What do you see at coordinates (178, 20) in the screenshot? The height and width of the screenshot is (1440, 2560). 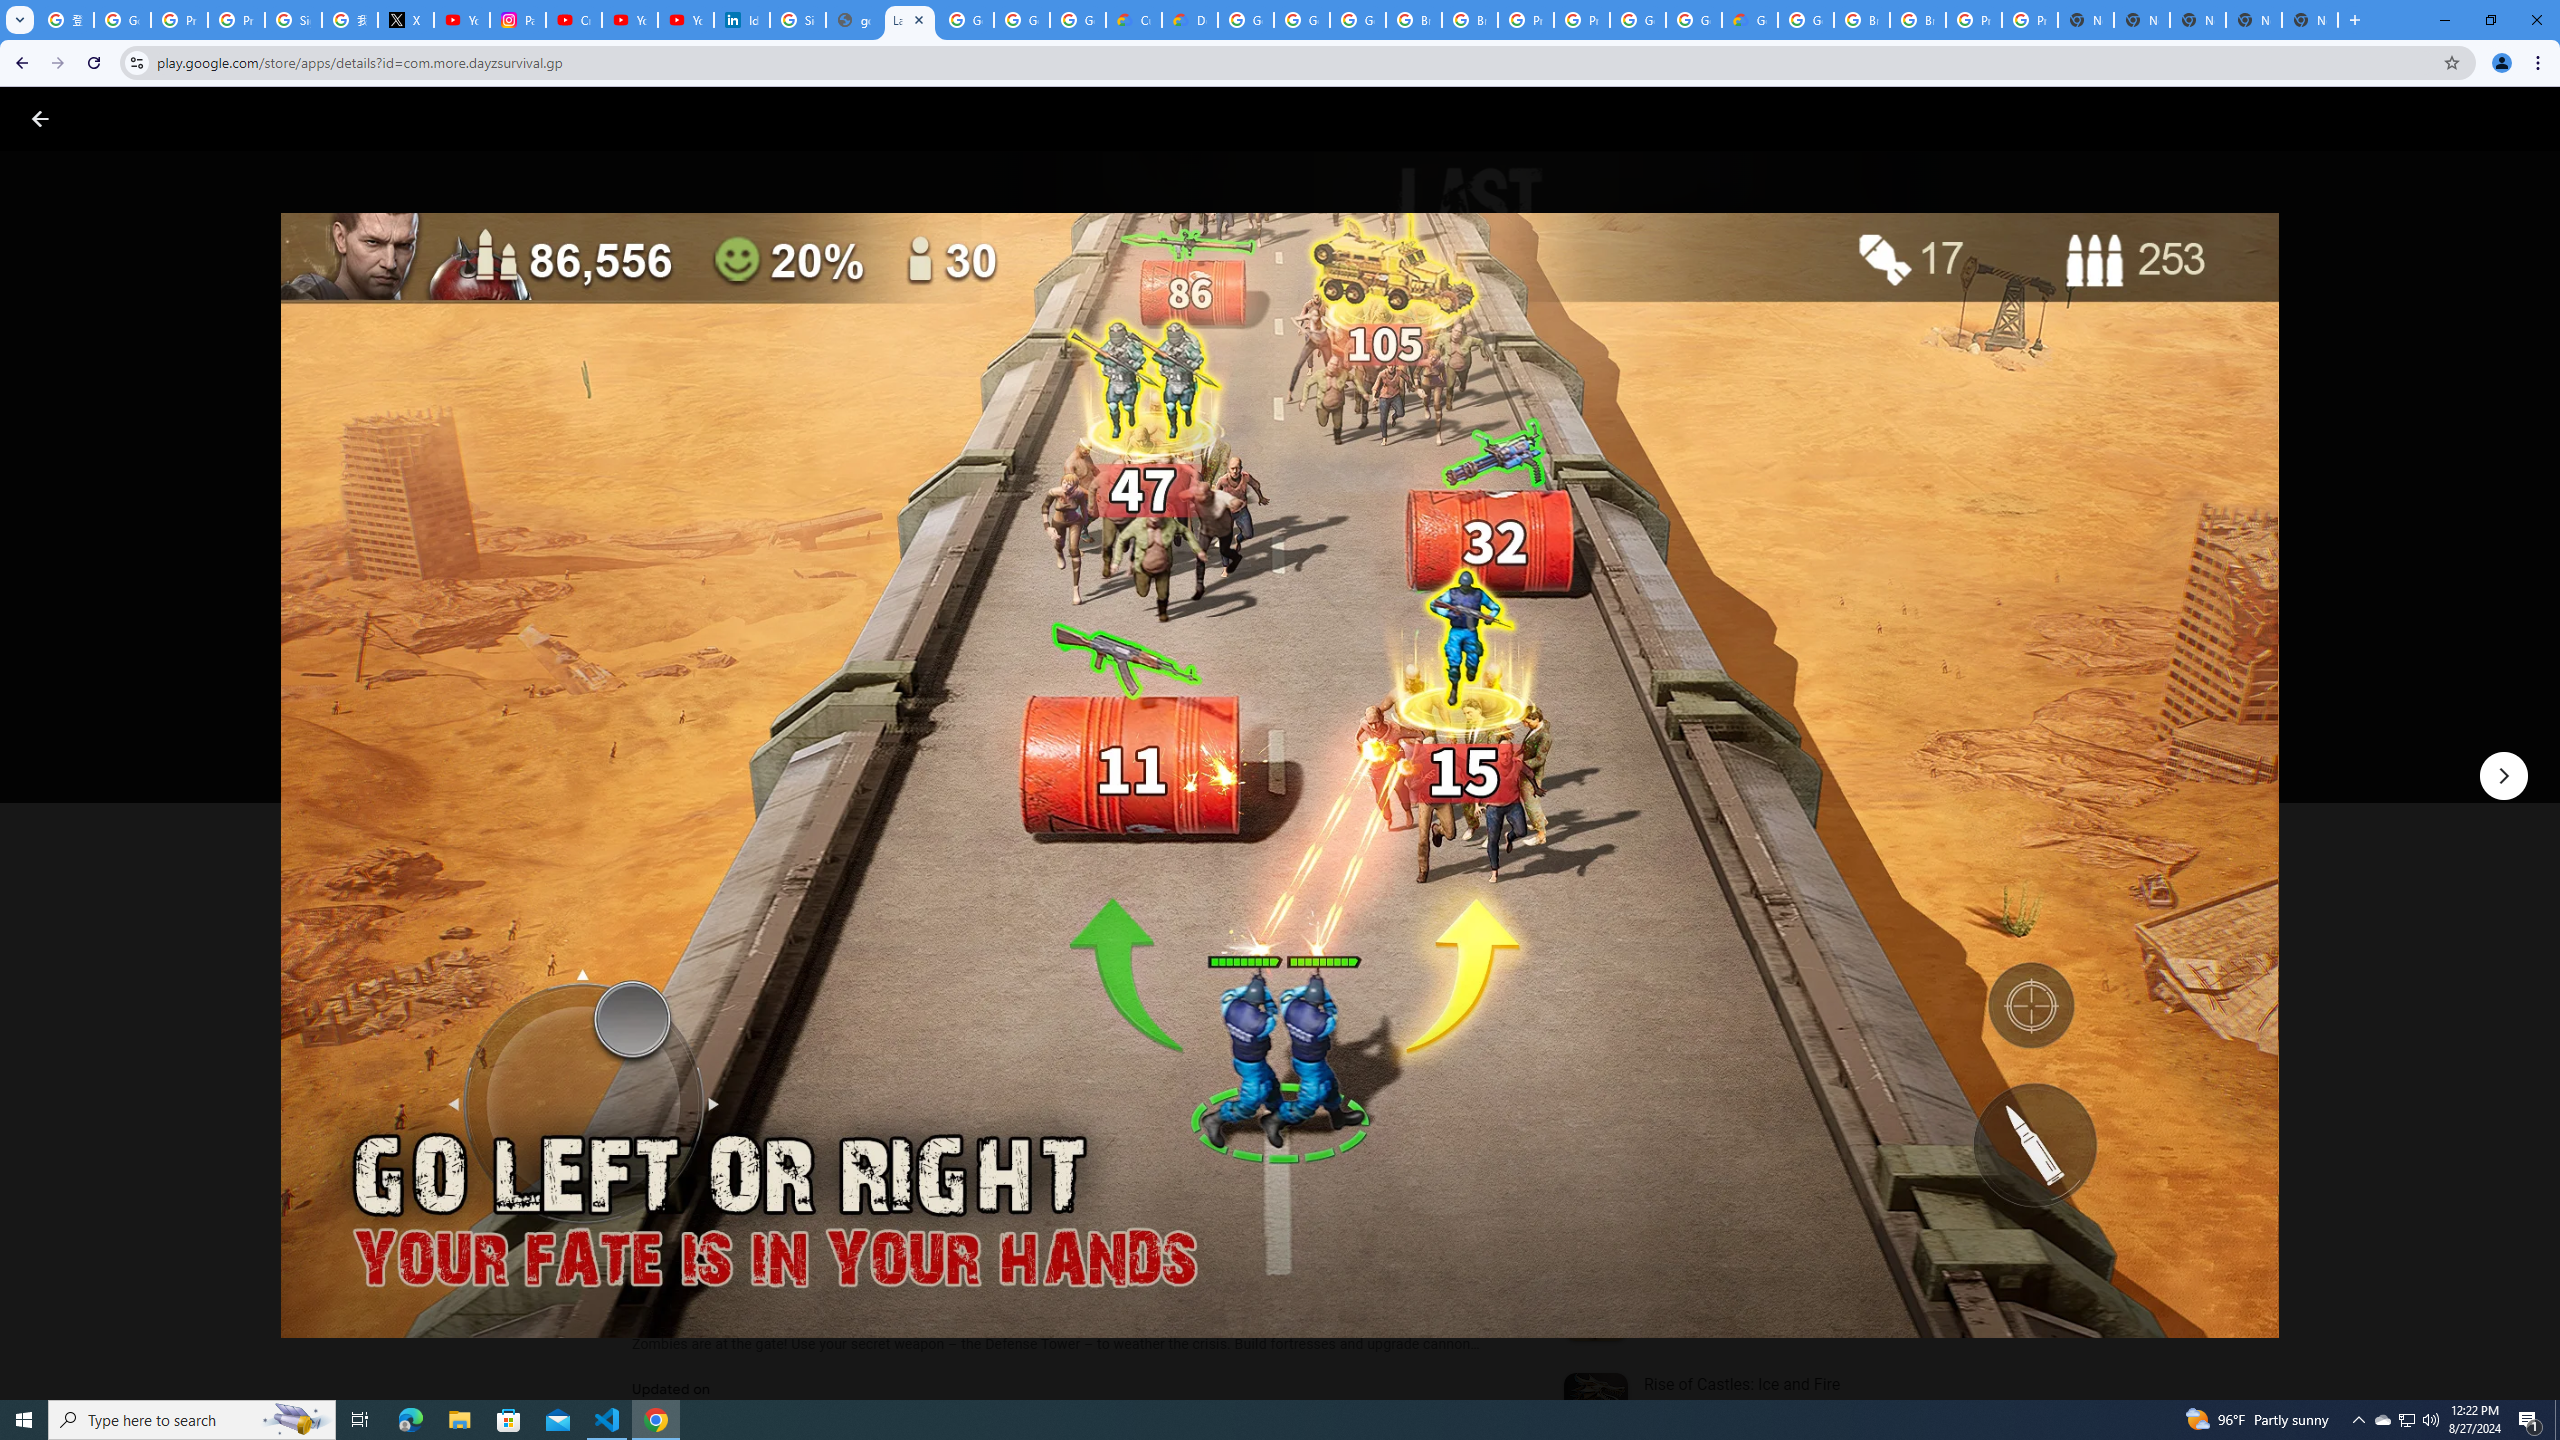 I see `Privacy Help Center - Policies Help` at bounding box center [178, 20].